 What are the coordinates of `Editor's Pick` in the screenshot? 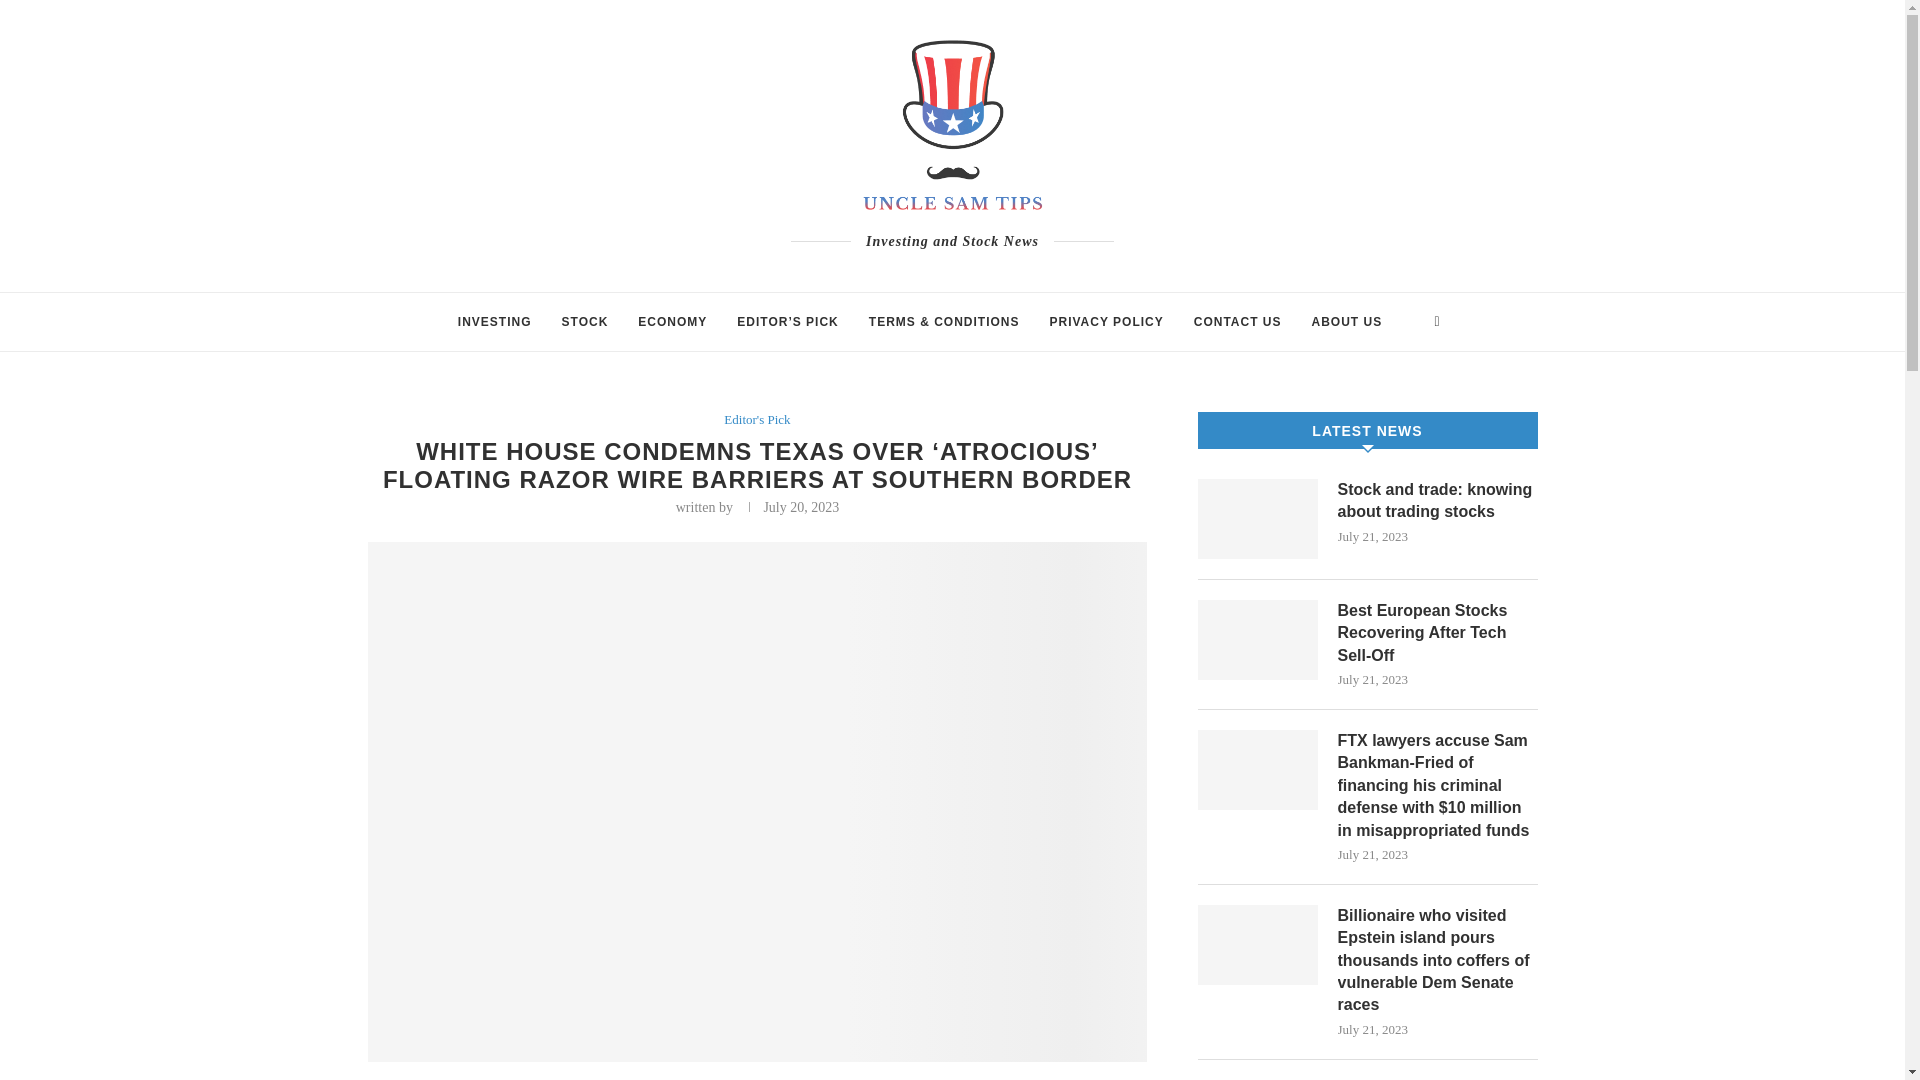 It's located at (756, 419).